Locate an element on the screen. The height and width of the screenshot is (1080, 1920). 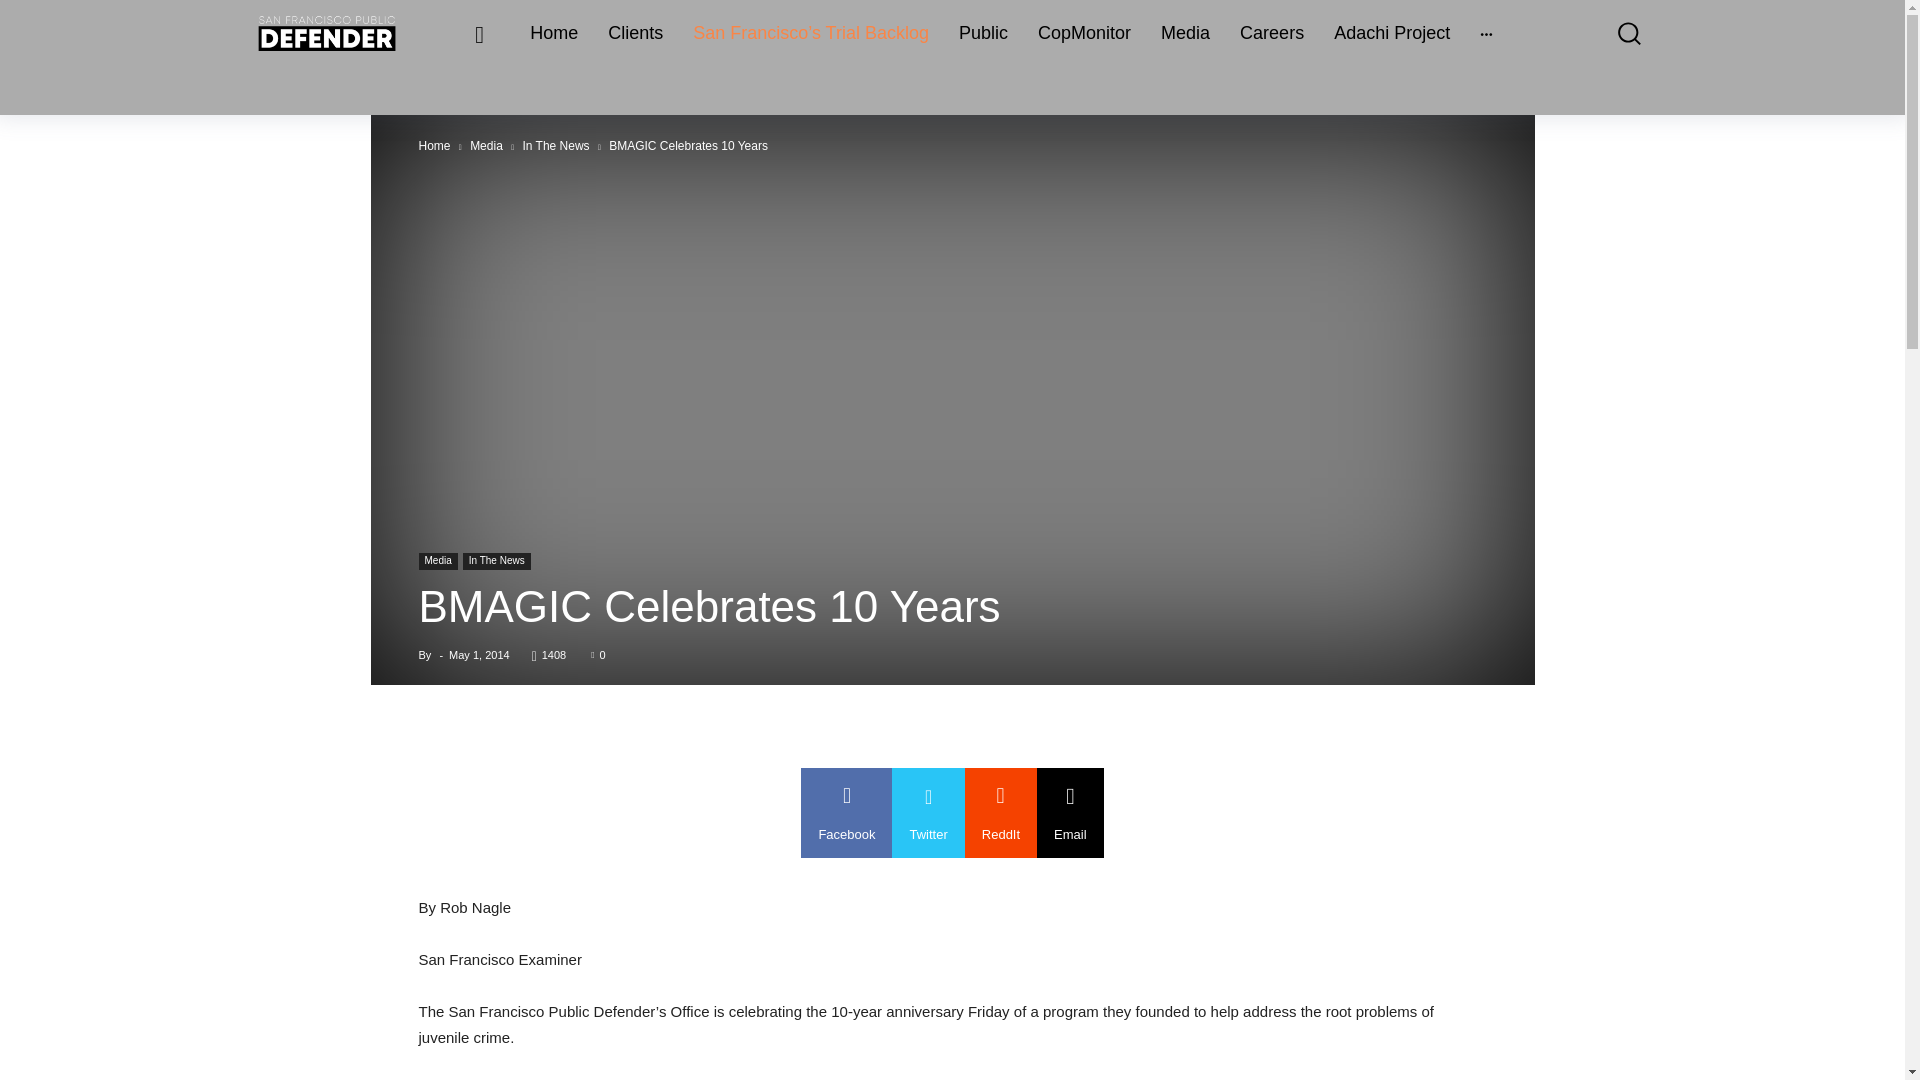
In The News is located at coordinates (496, 561).